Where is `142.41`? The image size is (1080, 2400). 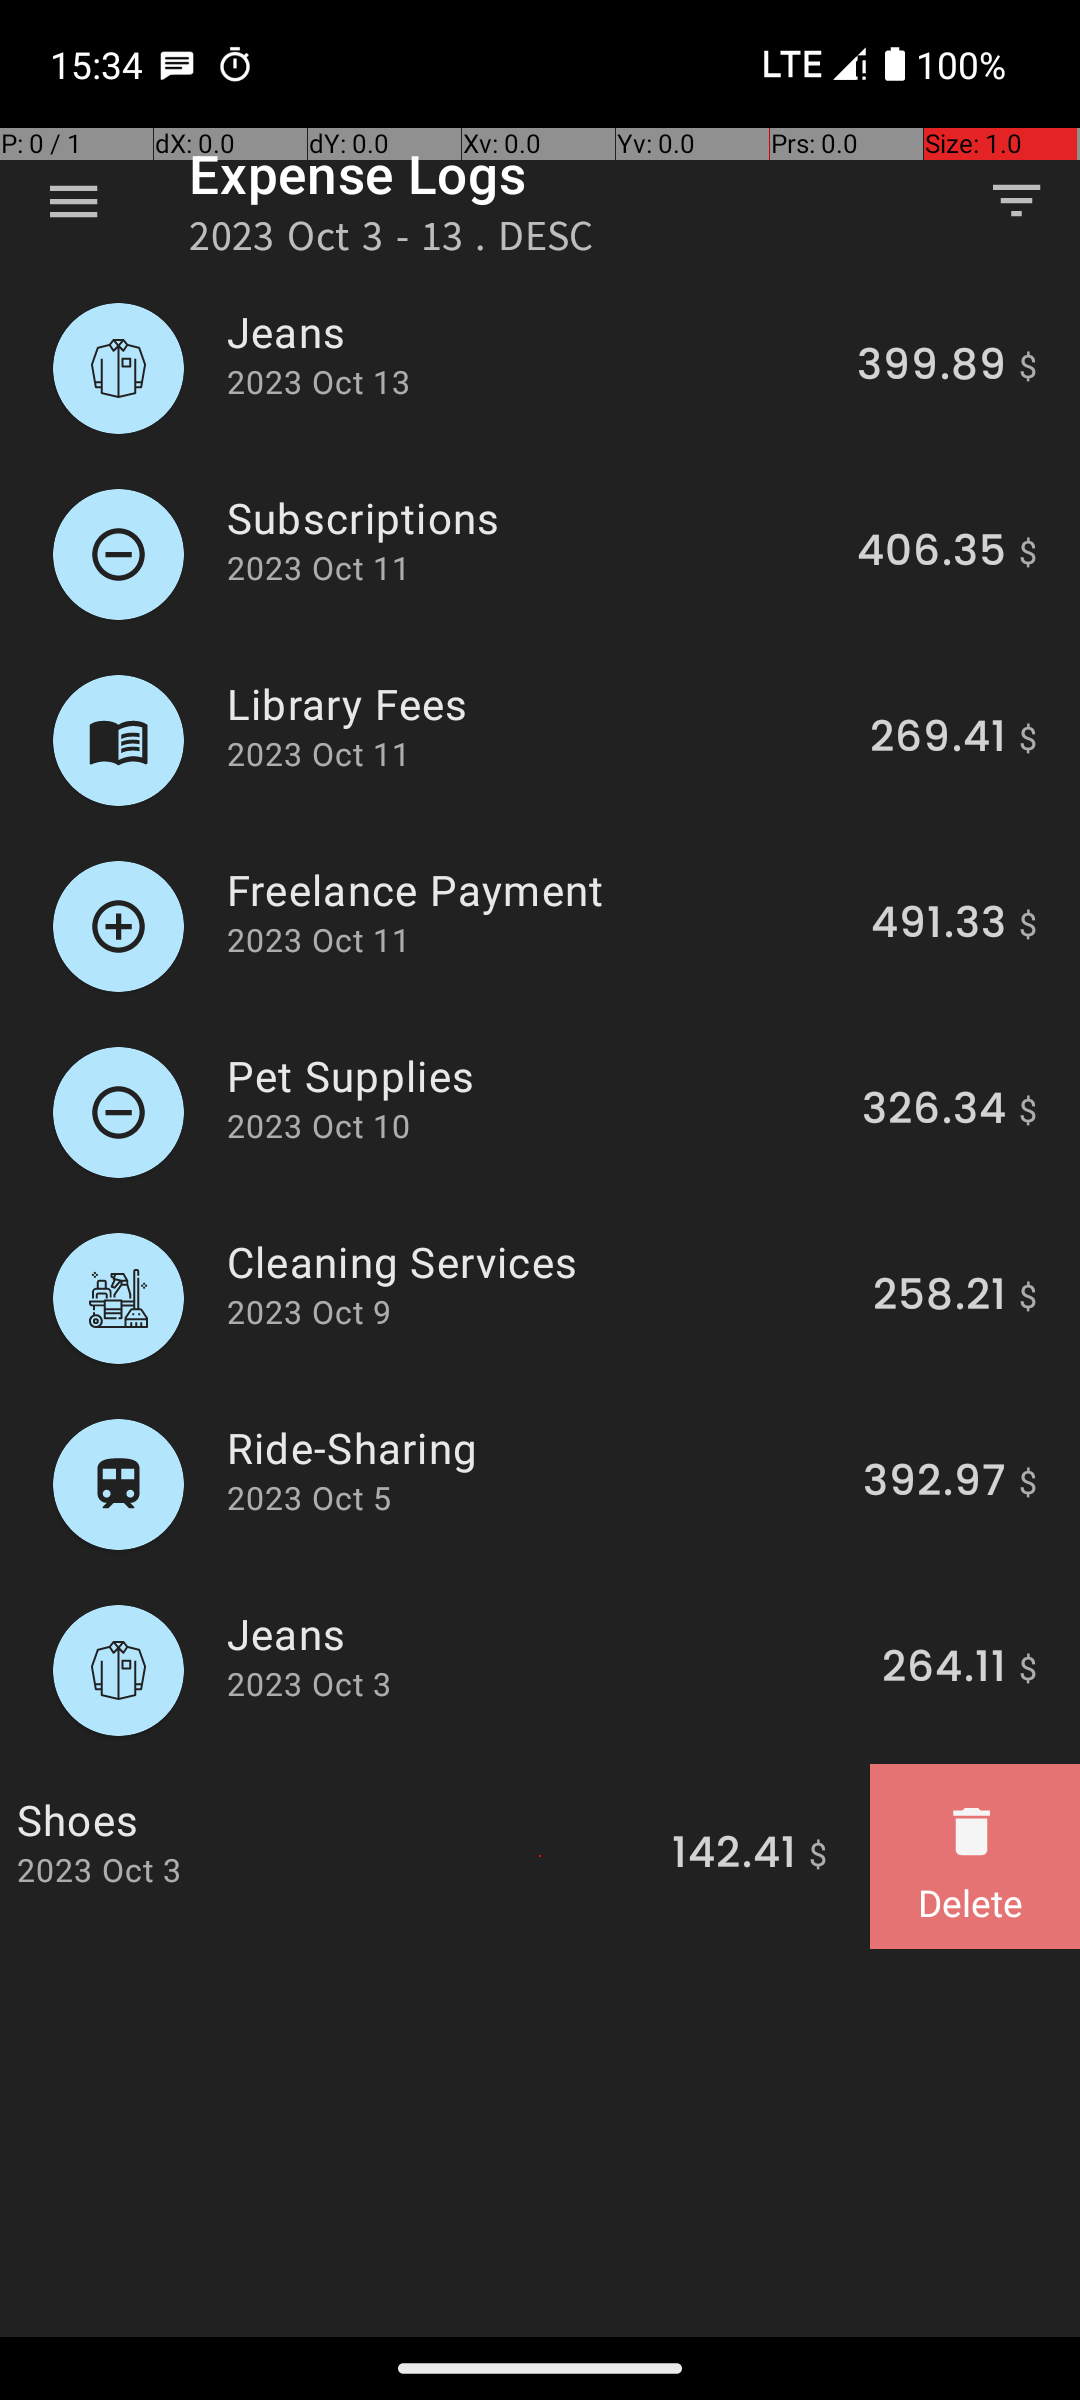 142.41 is located at coordinates (734, 1856).